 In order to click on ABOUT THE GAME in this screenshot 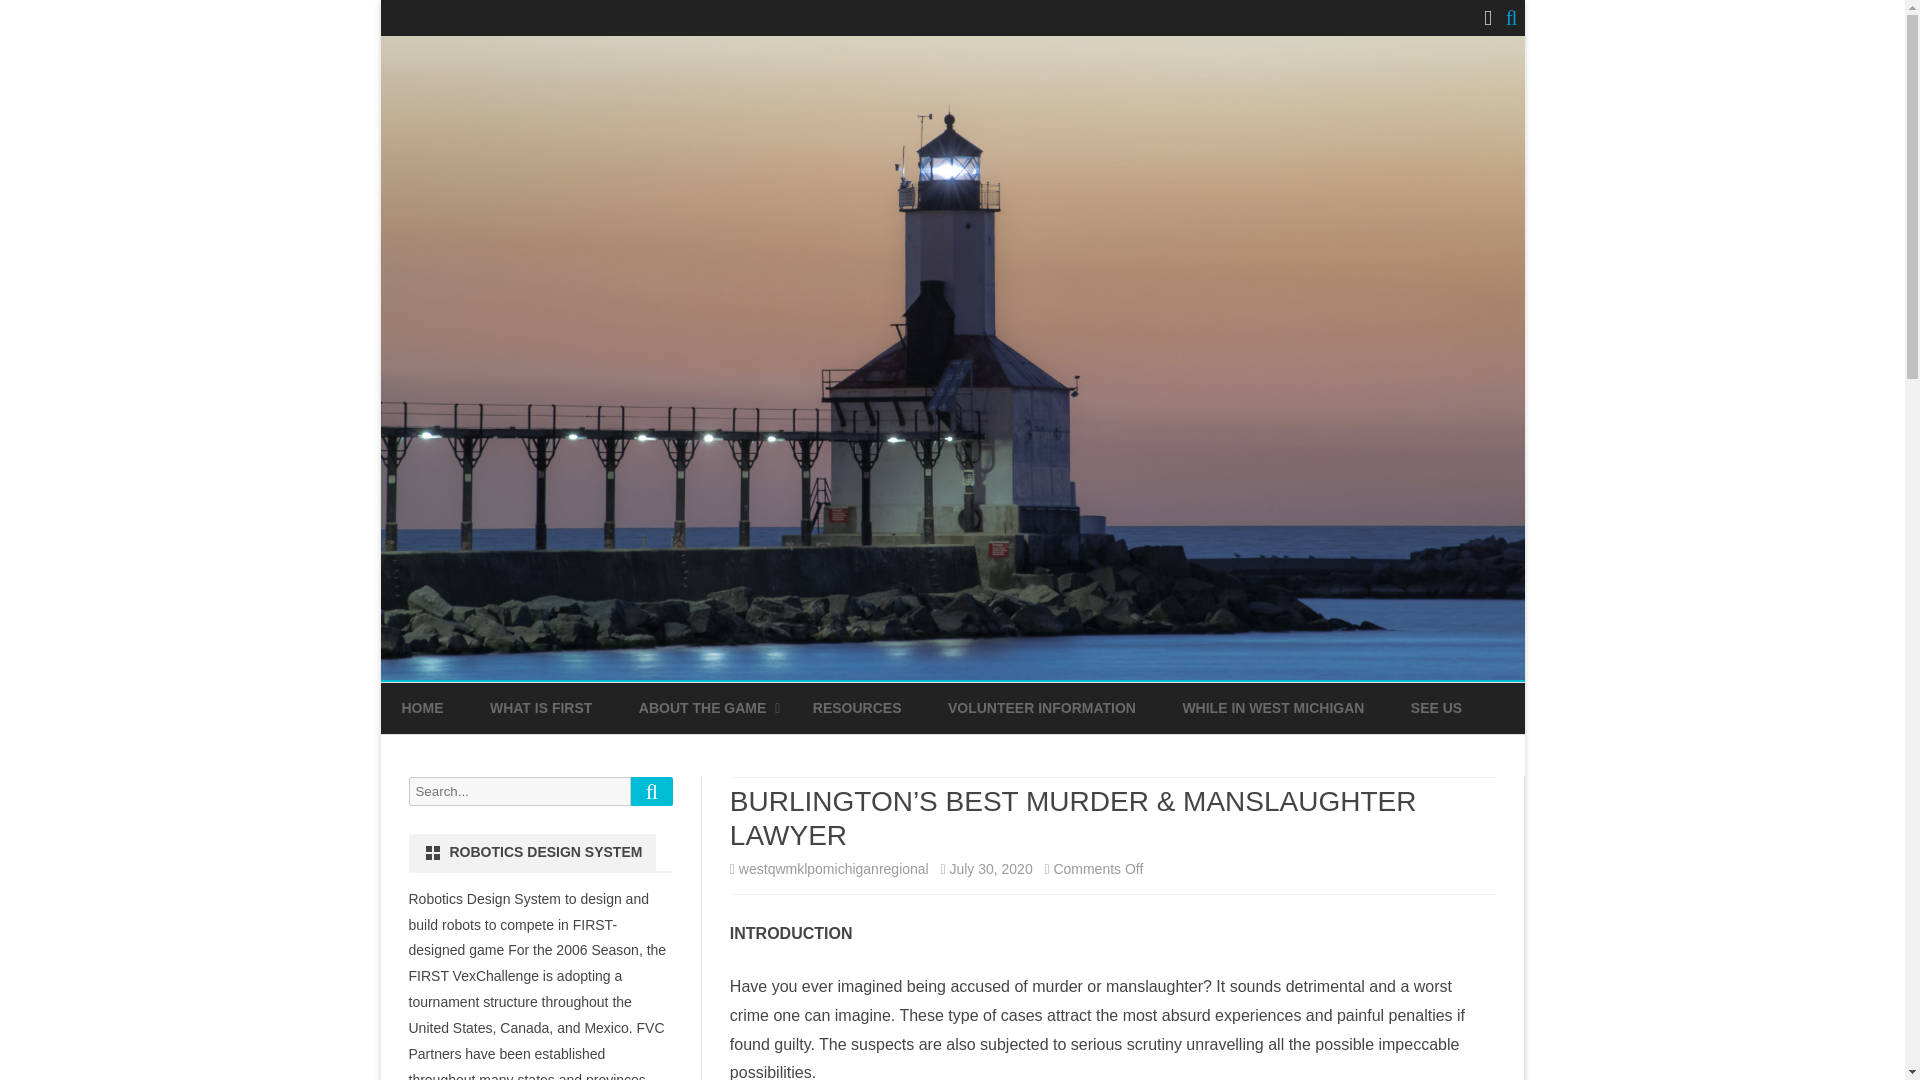, I will do `click(702, 708)`.